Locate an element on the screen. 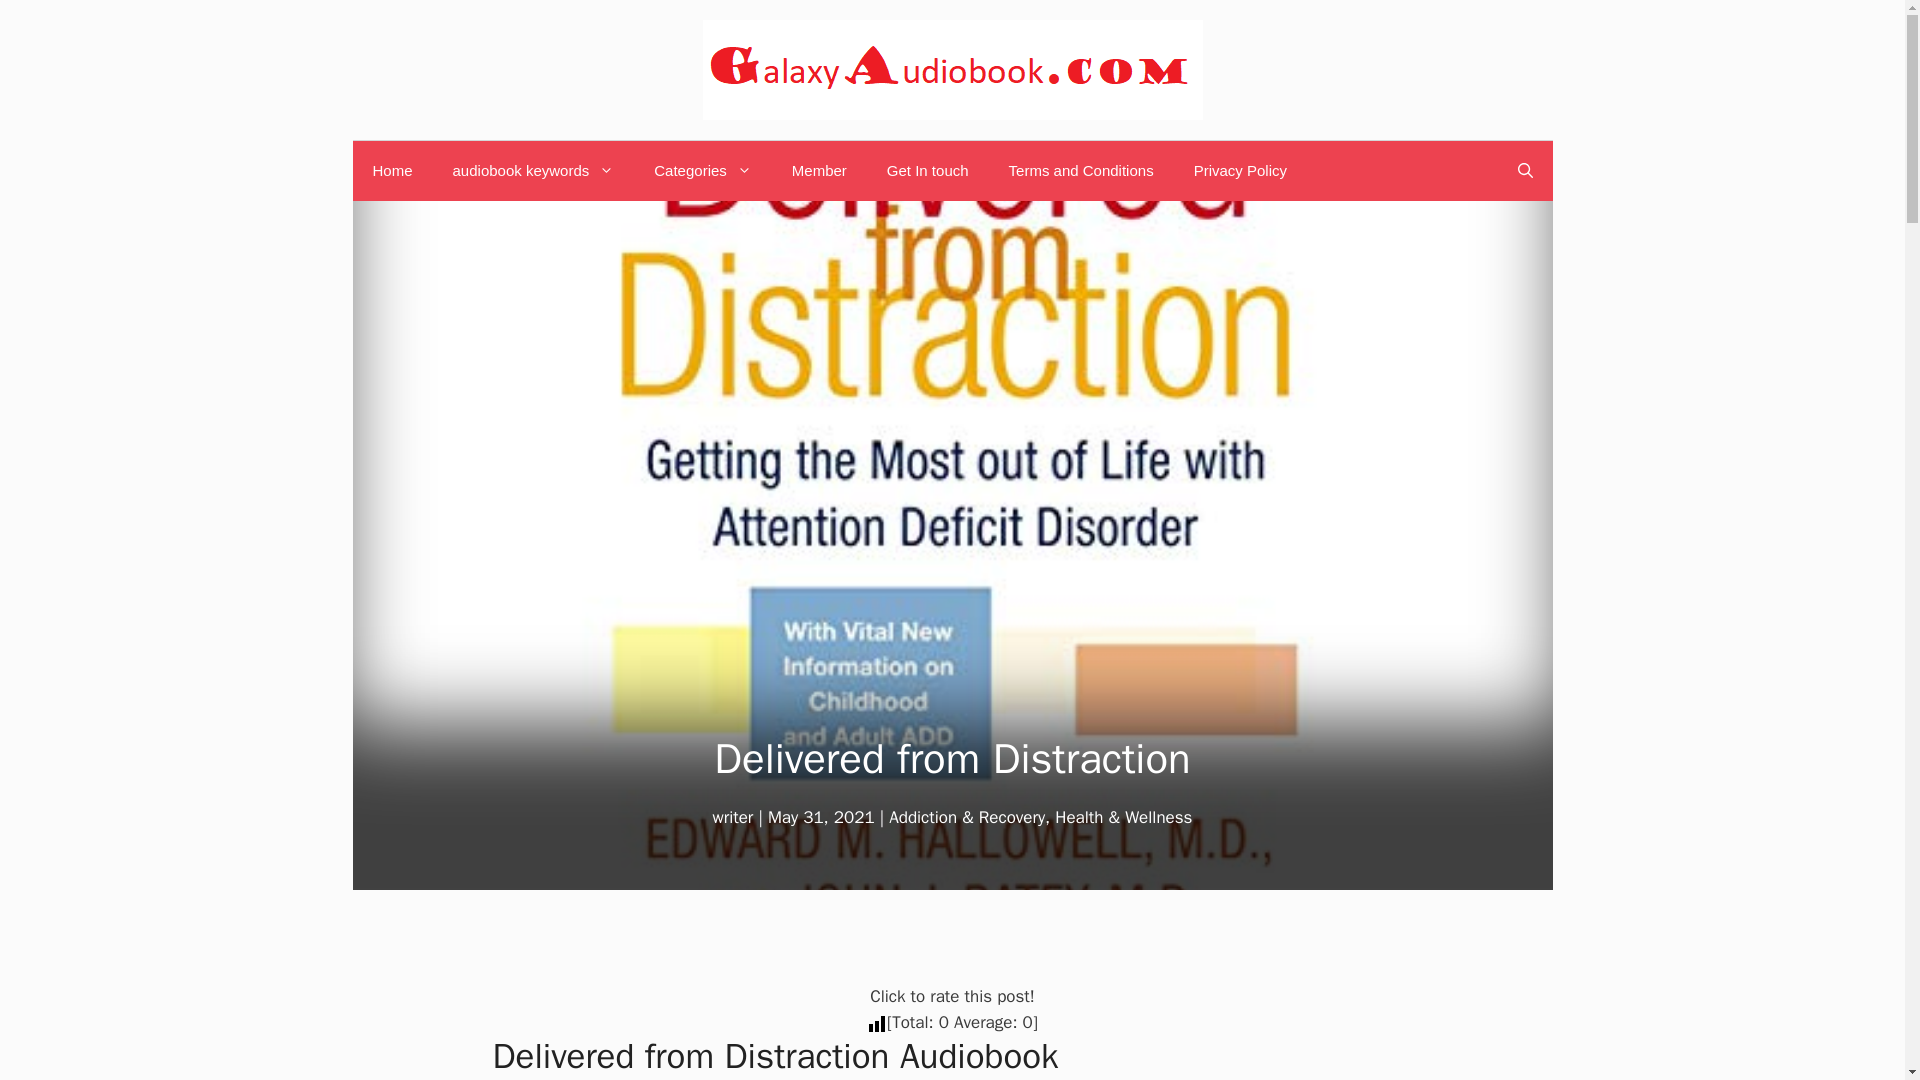 Image resolution: width=1920 pixels, height=1080 pixels. GalaxyAudiobook.com is located at coordinates (952, 68).